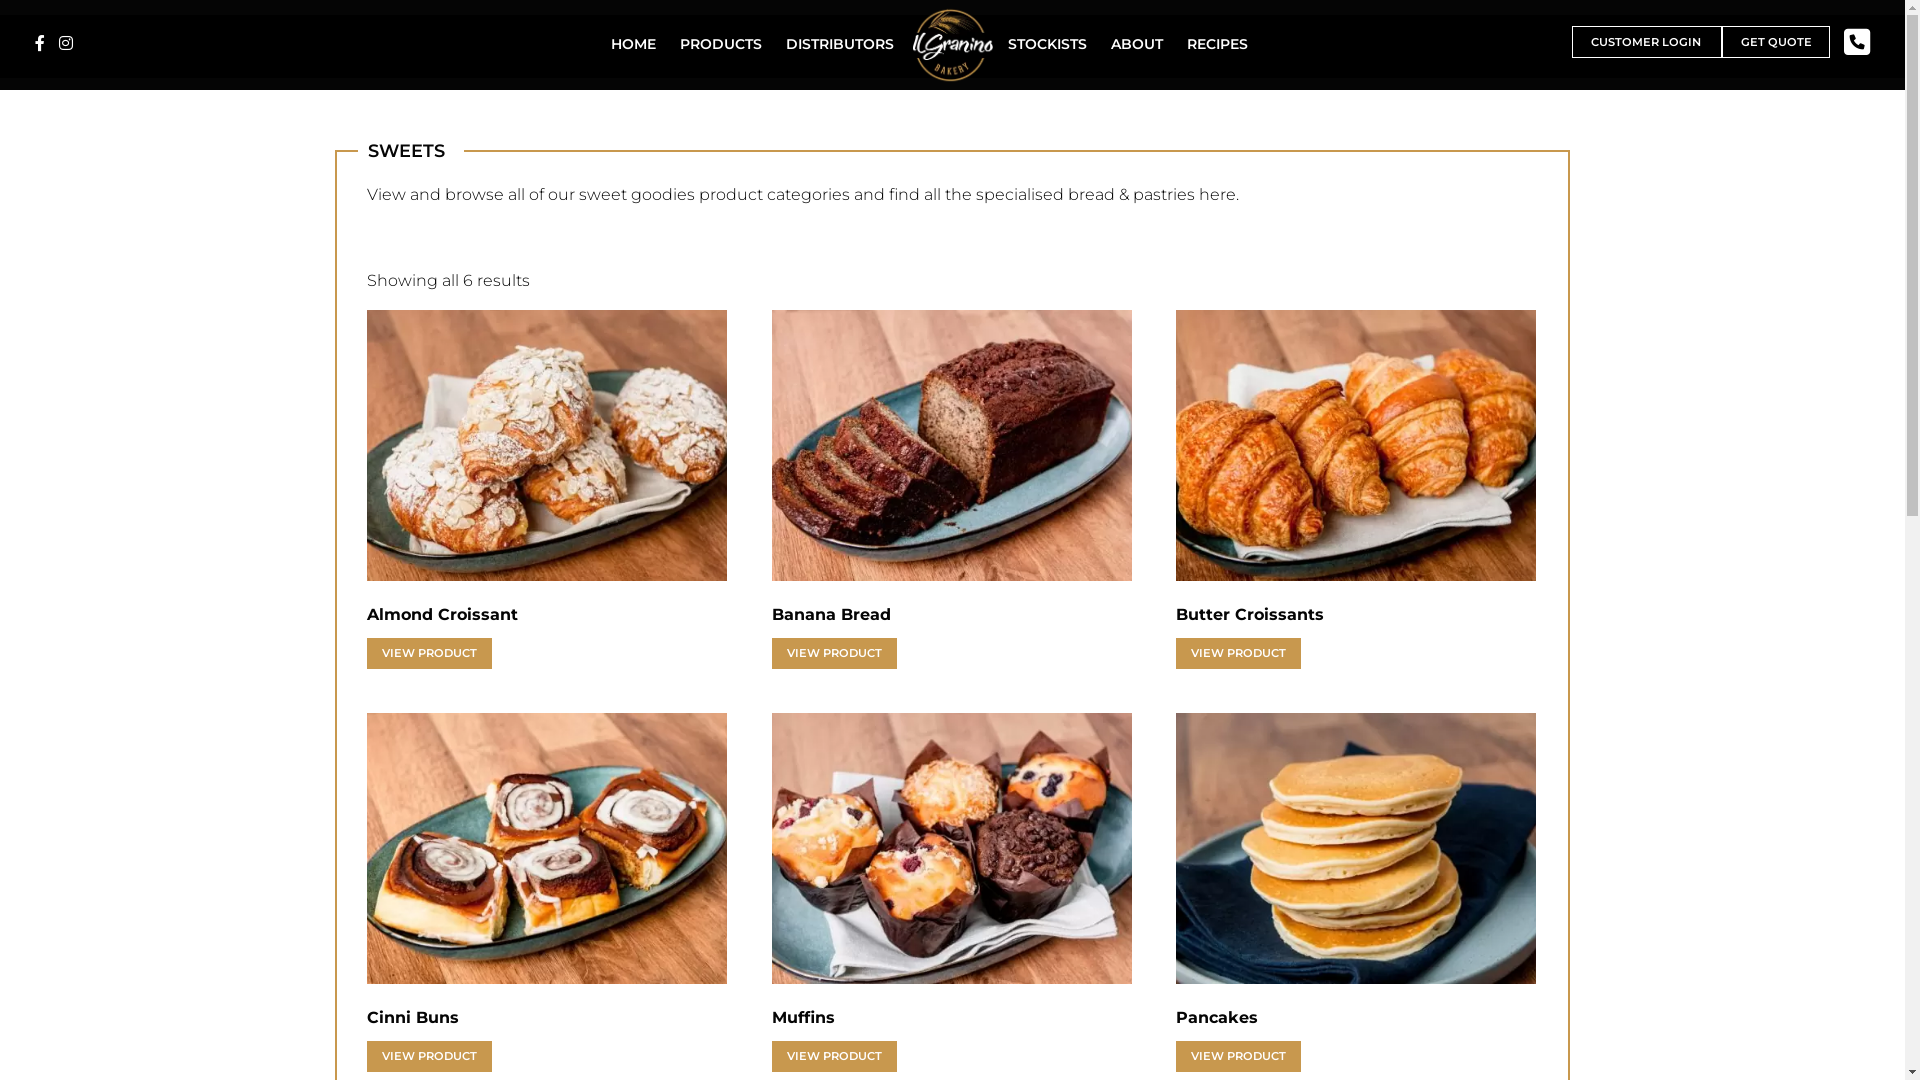  Describe the element at coordinates (834, 1056) in the screenshot. I see `VIEW PRODUCT` at that location.